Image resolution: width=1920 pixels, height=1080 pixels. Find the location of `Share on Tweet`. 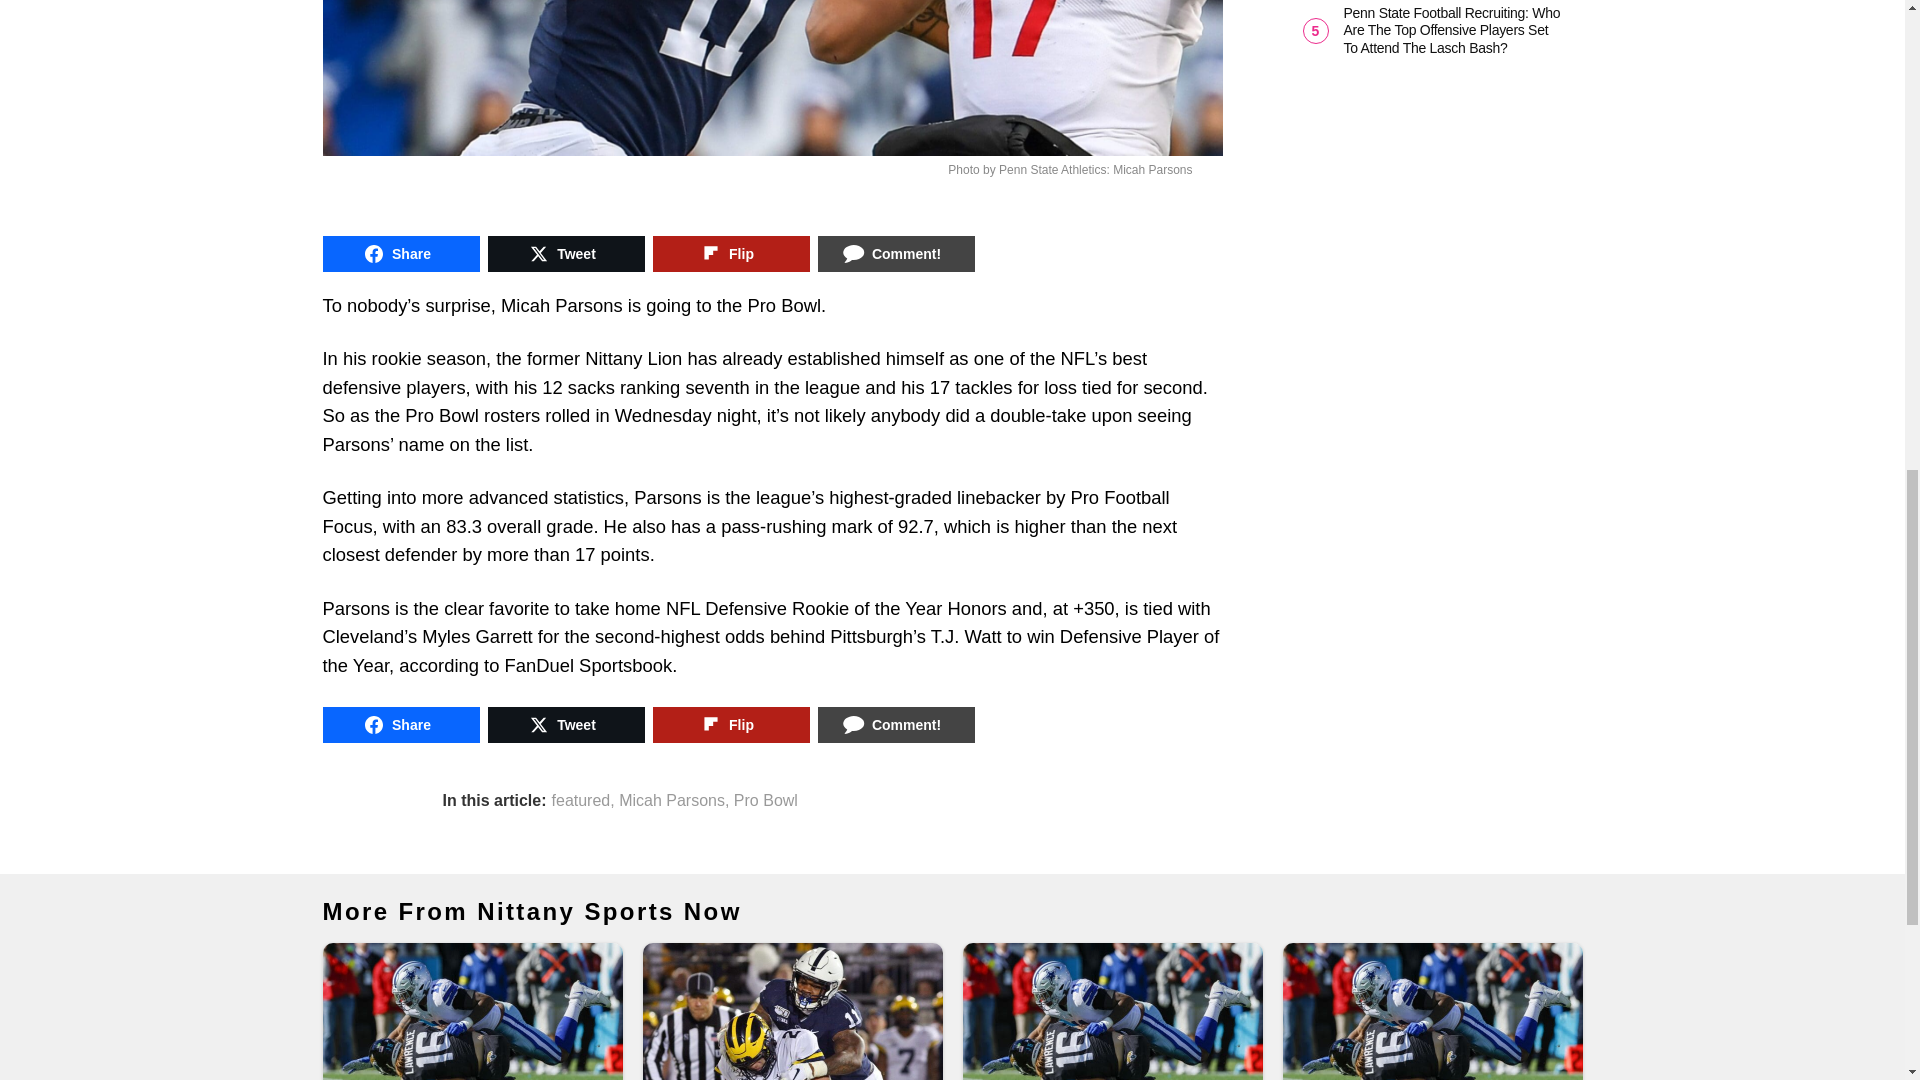

Share on Tweet is located at coordinates (566, 254).